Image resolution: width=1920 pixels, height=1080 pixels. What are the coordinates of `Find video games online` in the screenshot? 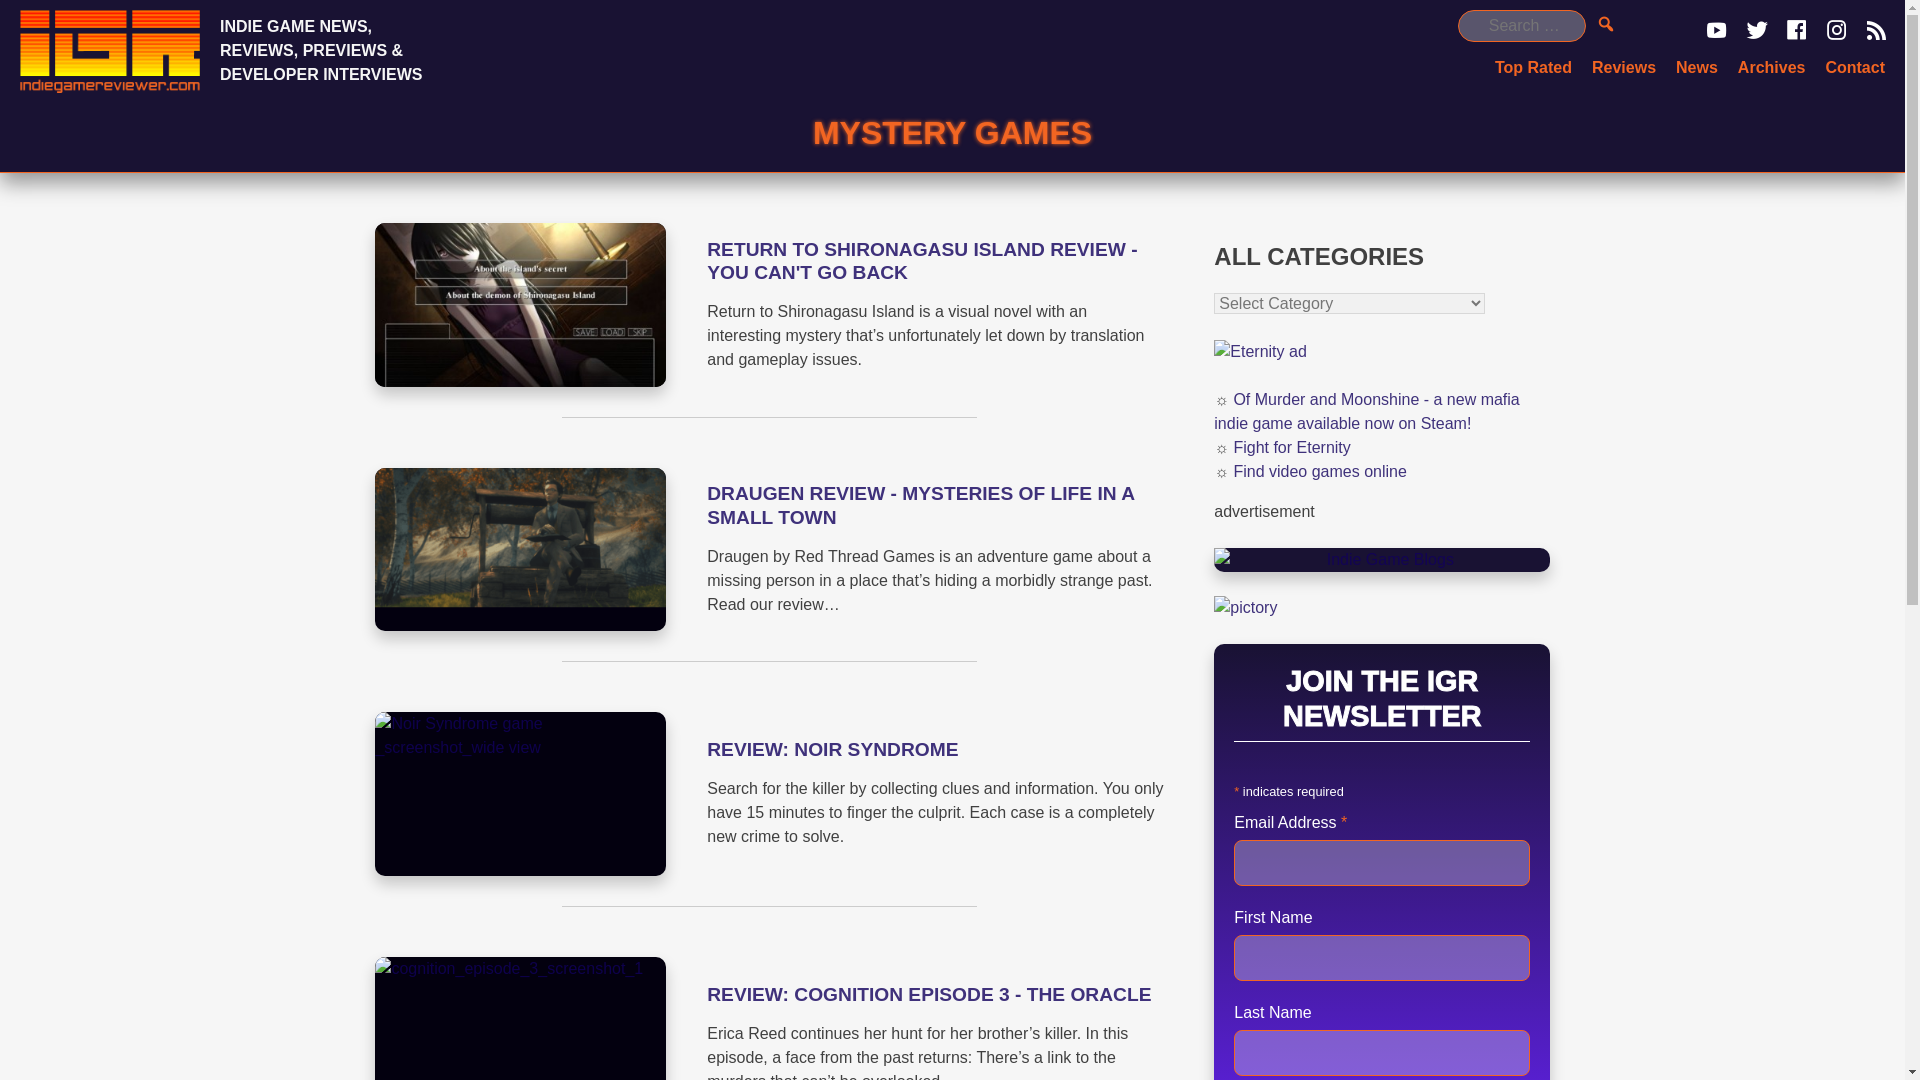 It's located at (1318, 471).